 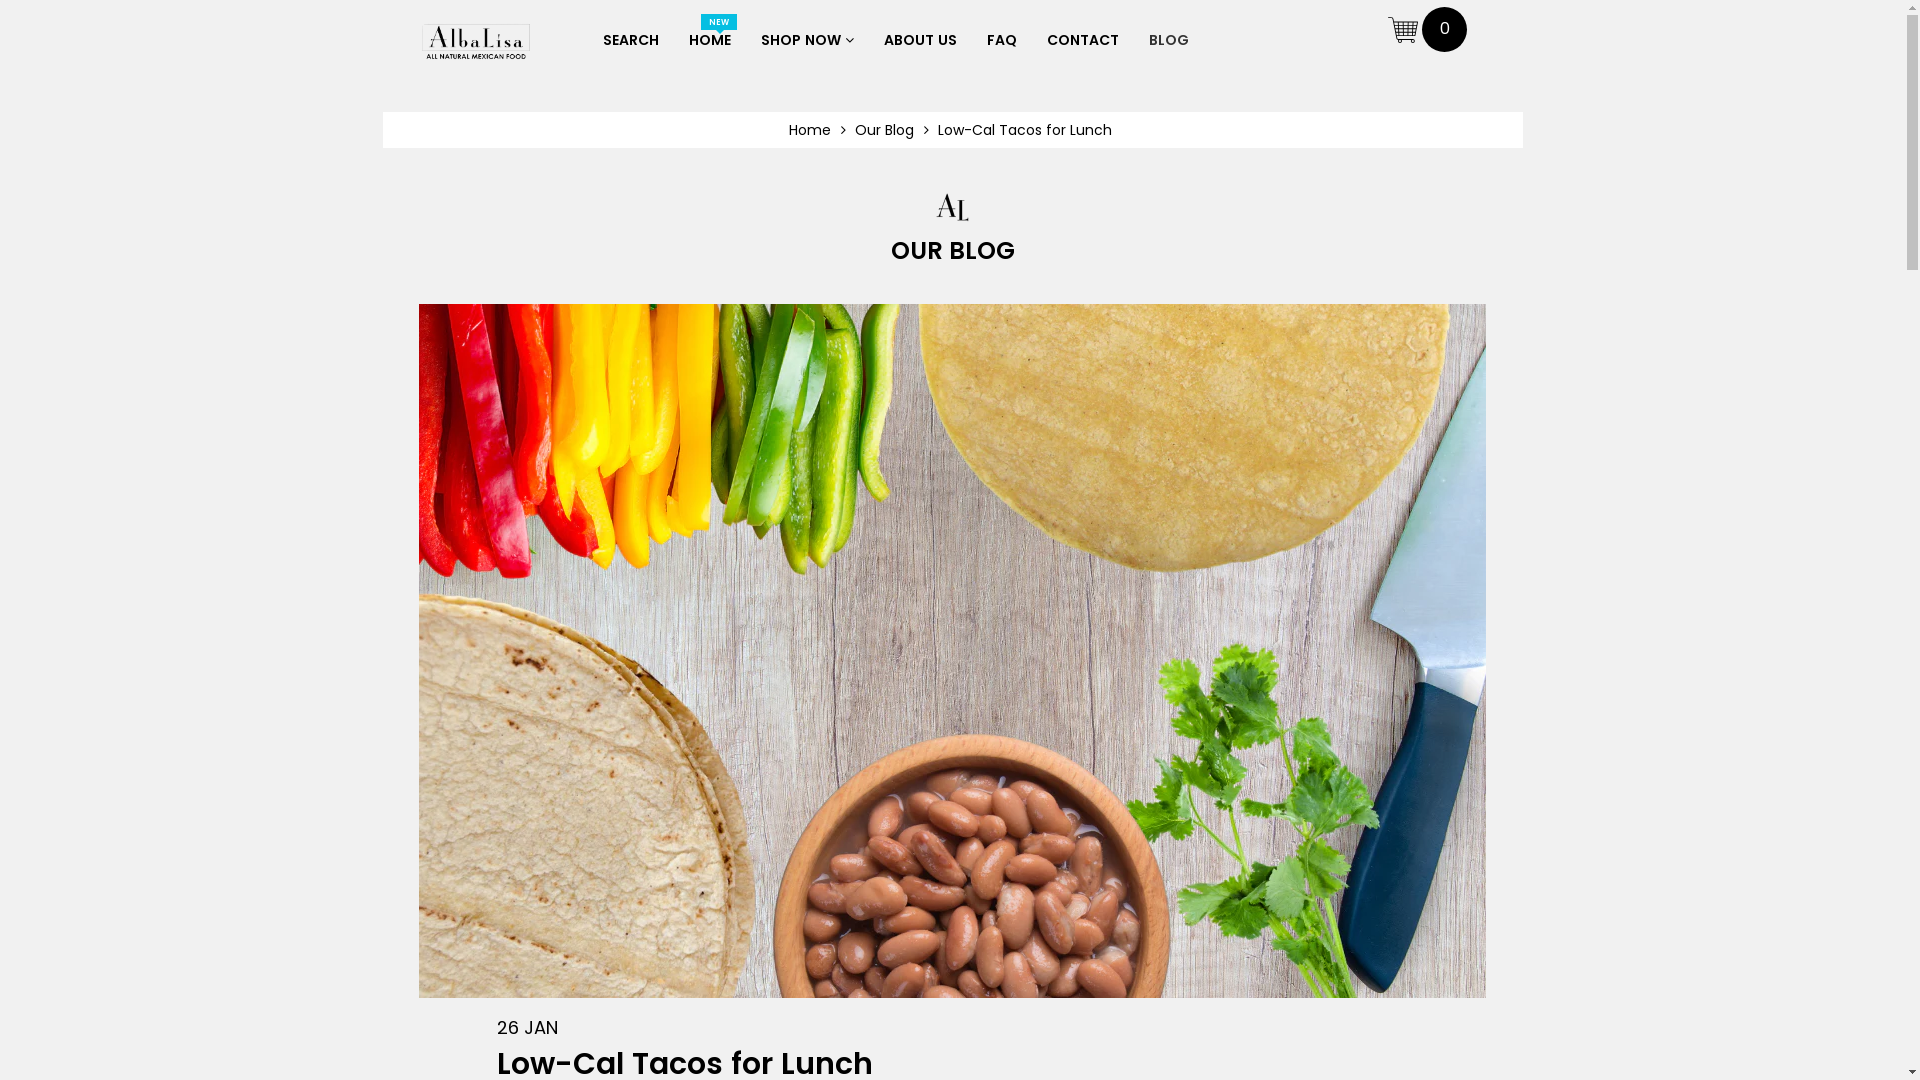 I want to click on SEARCH, so click(x=630, y=40).